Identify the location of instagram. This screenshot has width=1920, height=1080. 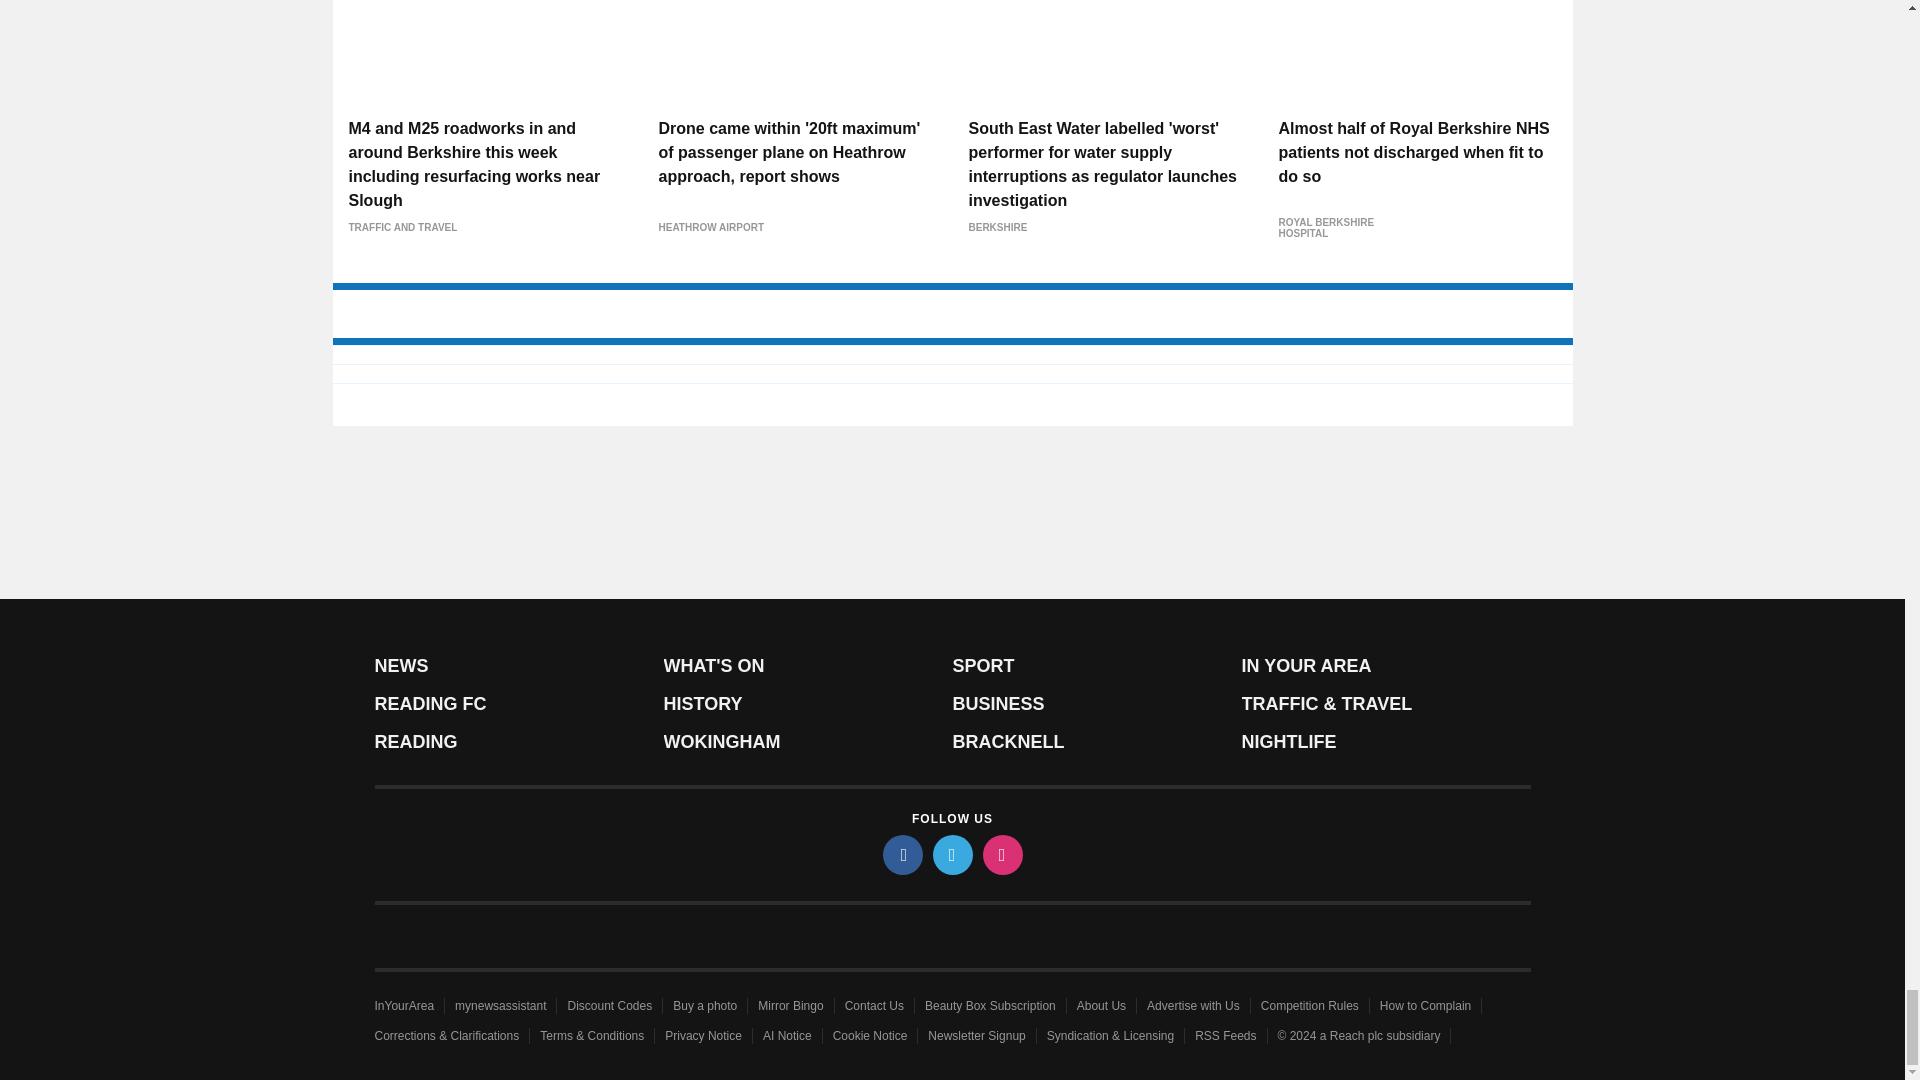
(1001, 854).